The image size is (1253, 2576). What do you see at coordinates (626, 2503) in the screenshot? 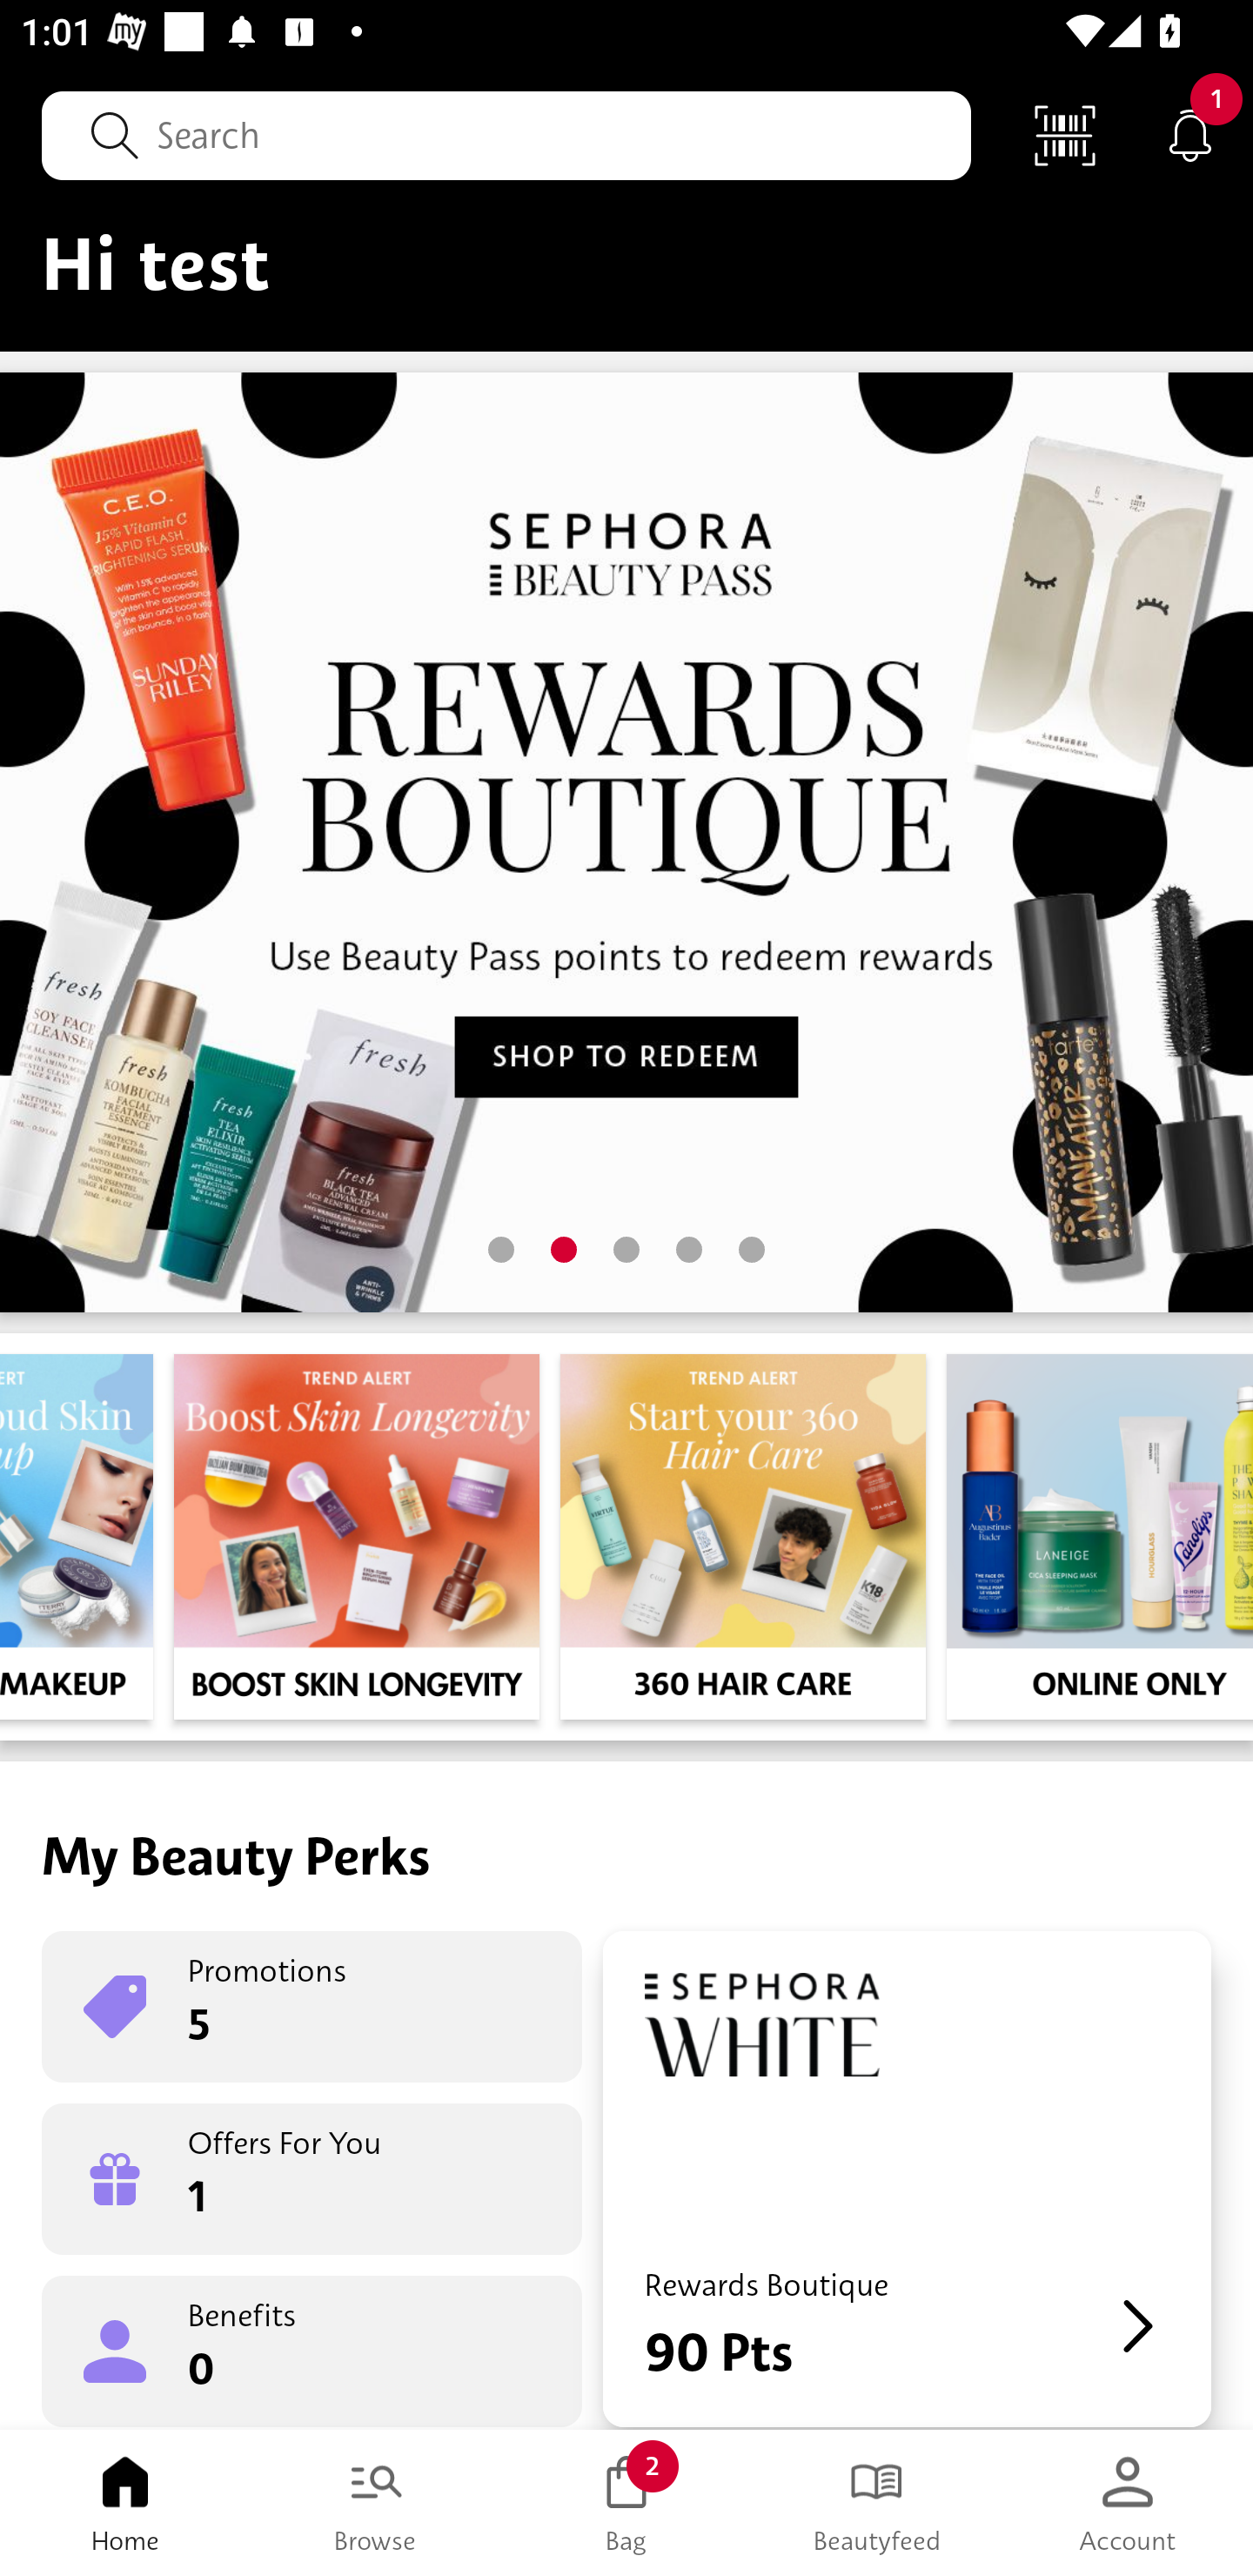
I see `Bag 2 Bag` at bounding box center [626, 2503].